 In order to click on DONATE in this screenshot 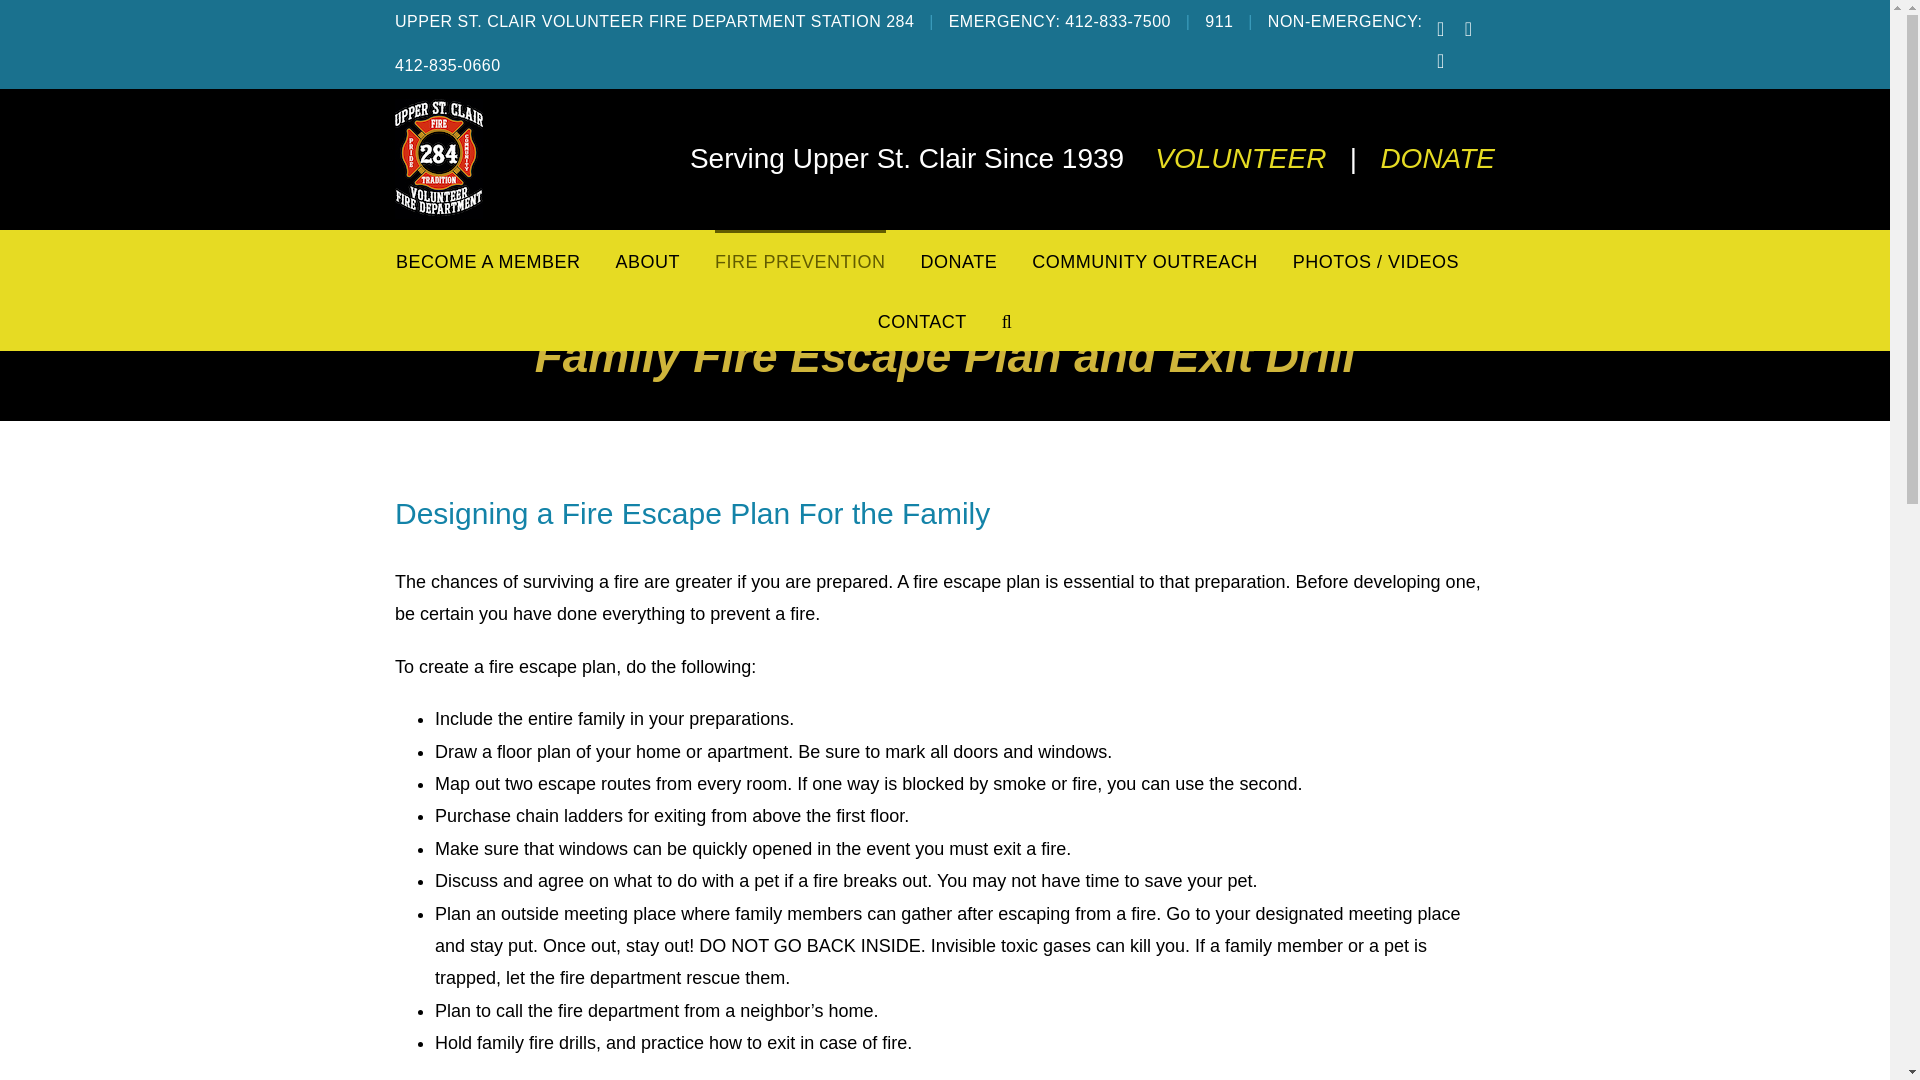, I will do `click(1438, 158)`.